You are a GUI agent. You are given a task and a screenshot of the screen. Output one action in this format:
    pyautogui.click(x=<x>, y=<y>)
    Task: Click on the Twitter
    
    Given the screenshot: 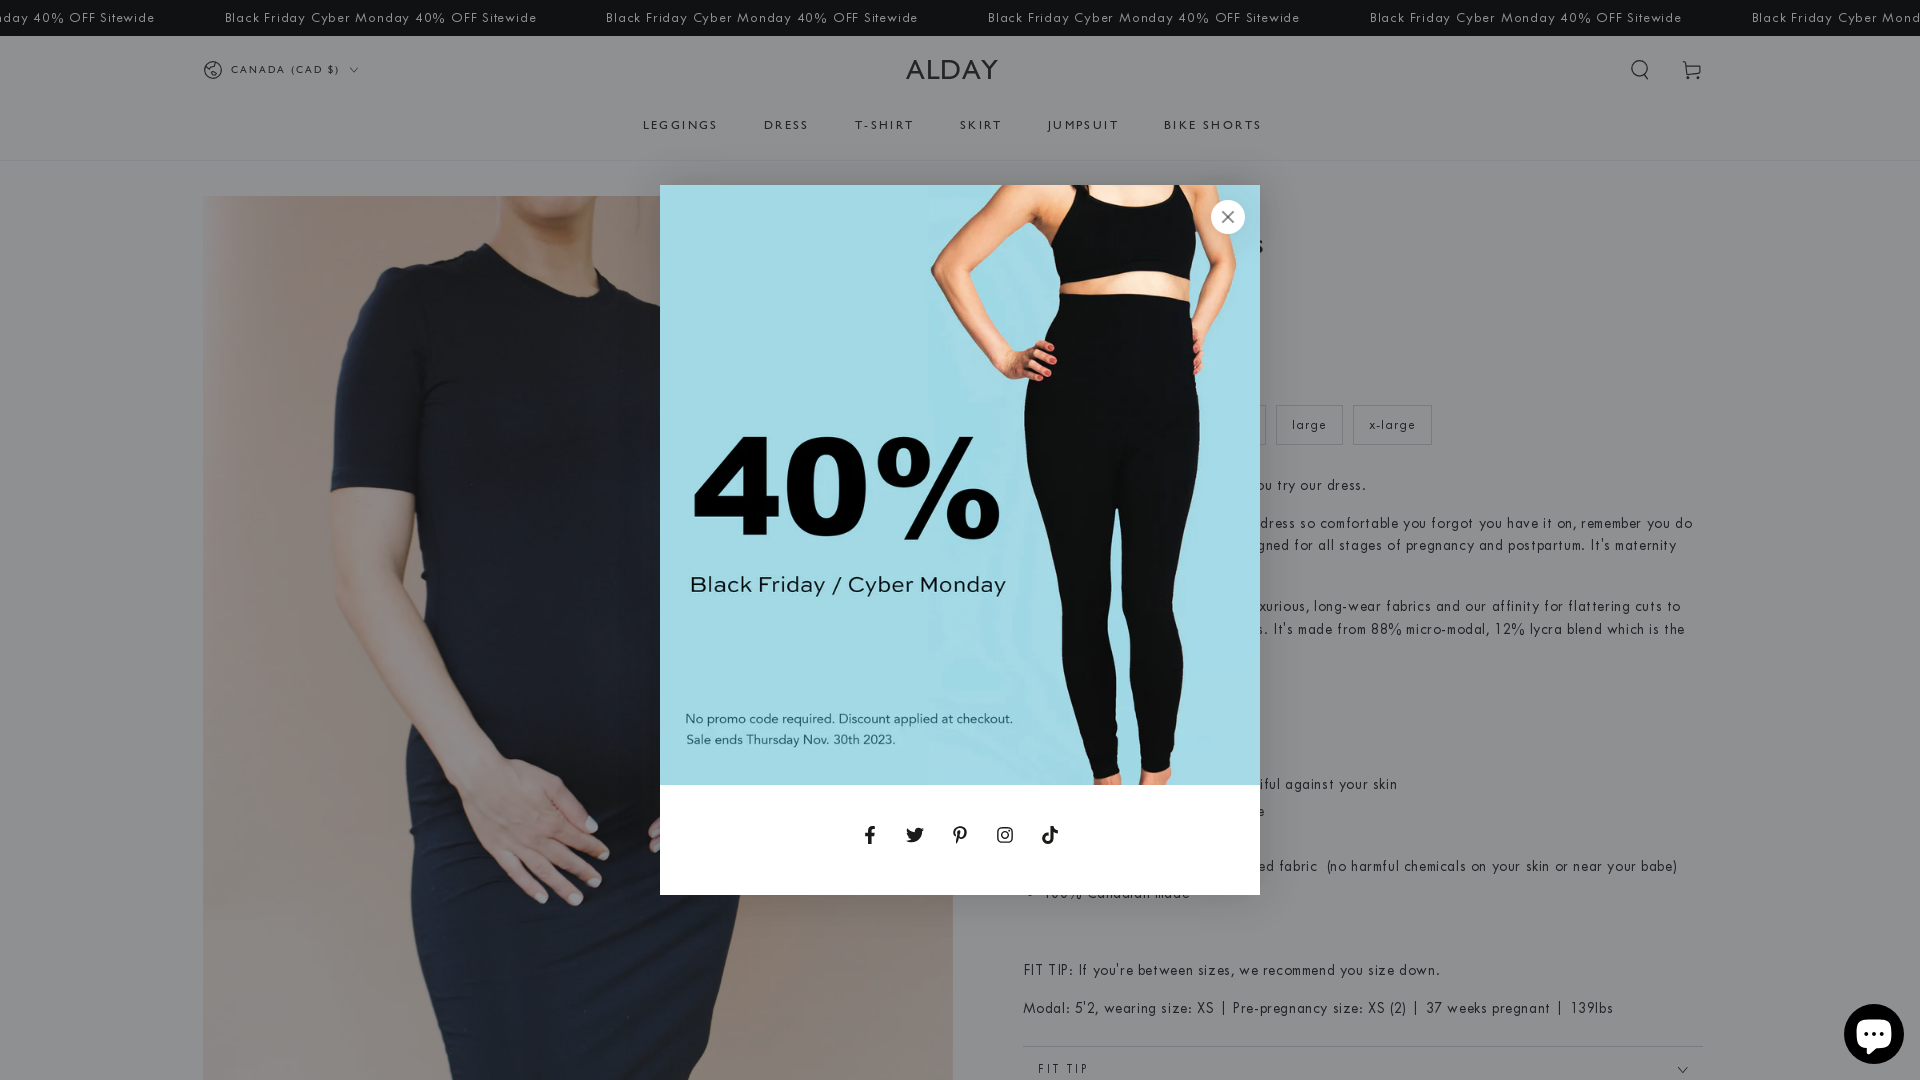 What is the action you would take?
    pyautogui.click(x=915, y=835)
    